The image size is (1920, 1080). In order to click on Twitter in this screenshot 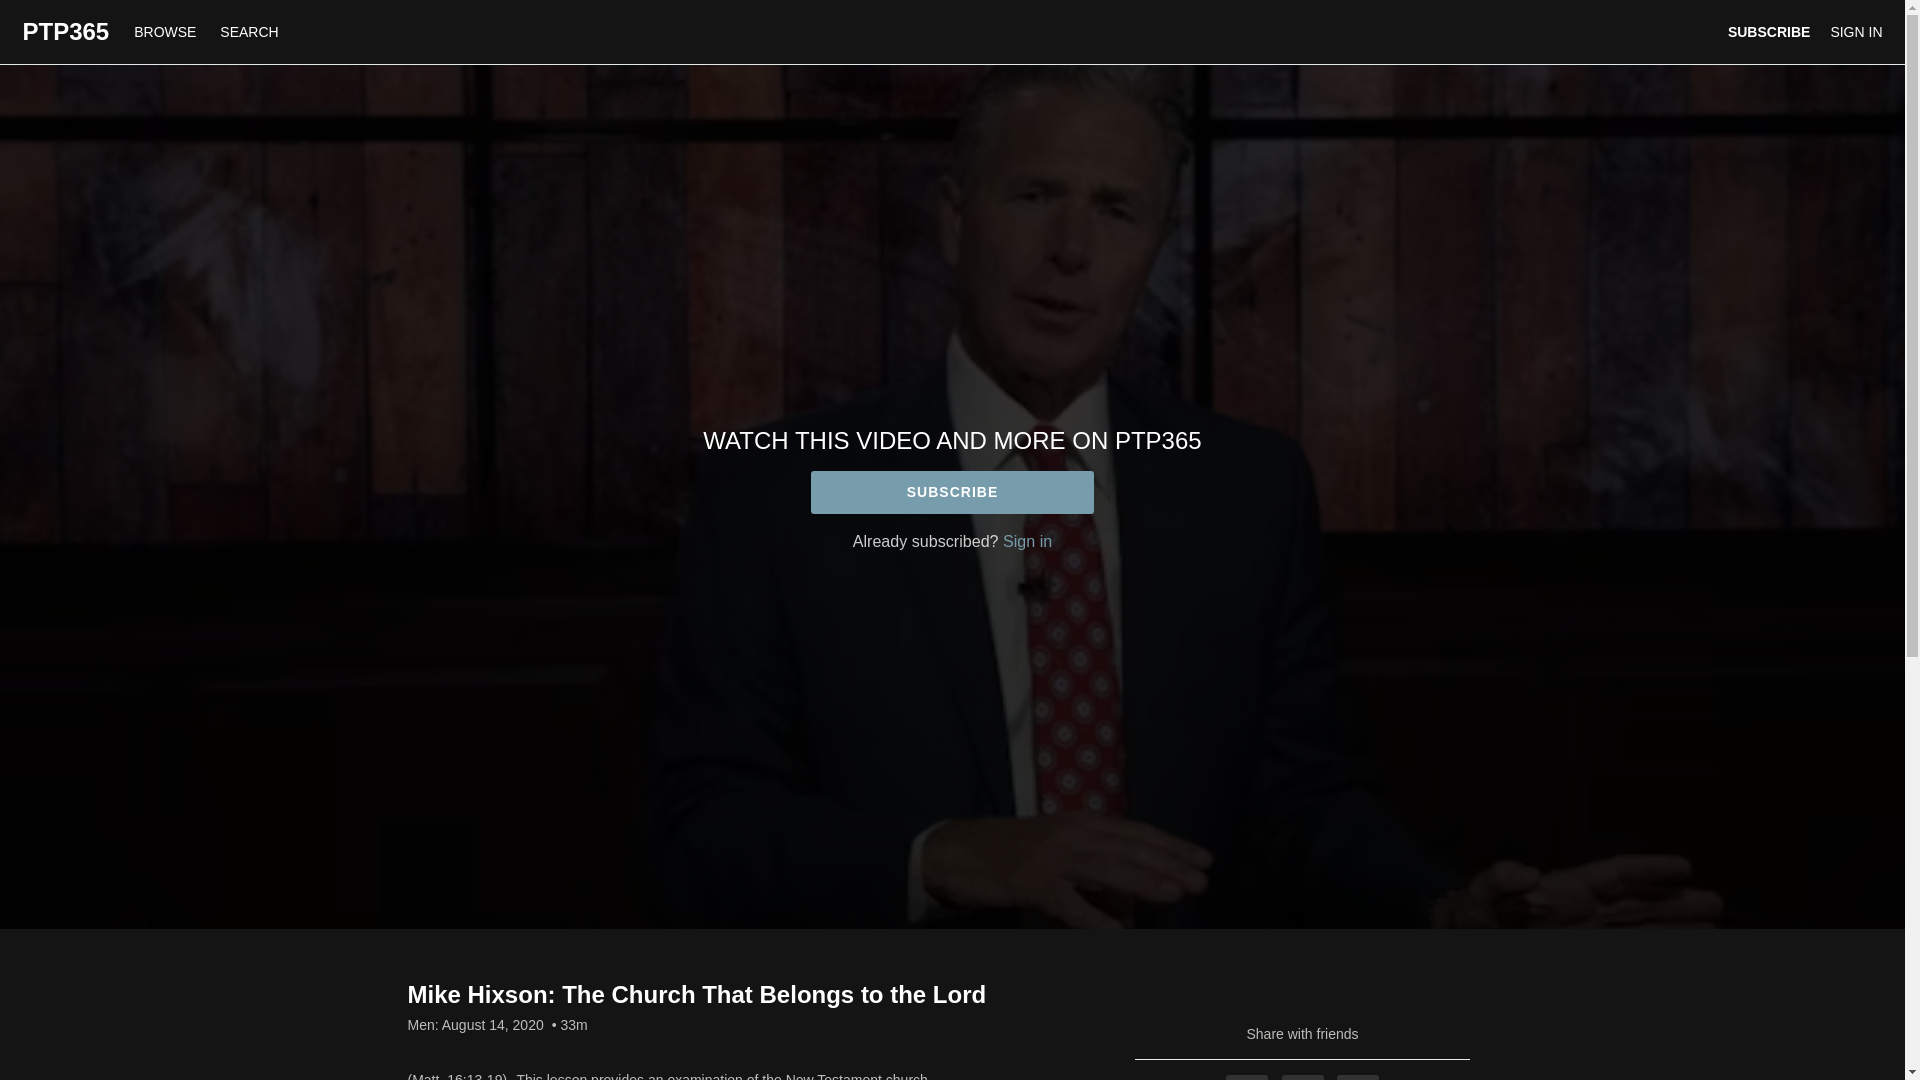, I will do `click(1303, 1077)`.